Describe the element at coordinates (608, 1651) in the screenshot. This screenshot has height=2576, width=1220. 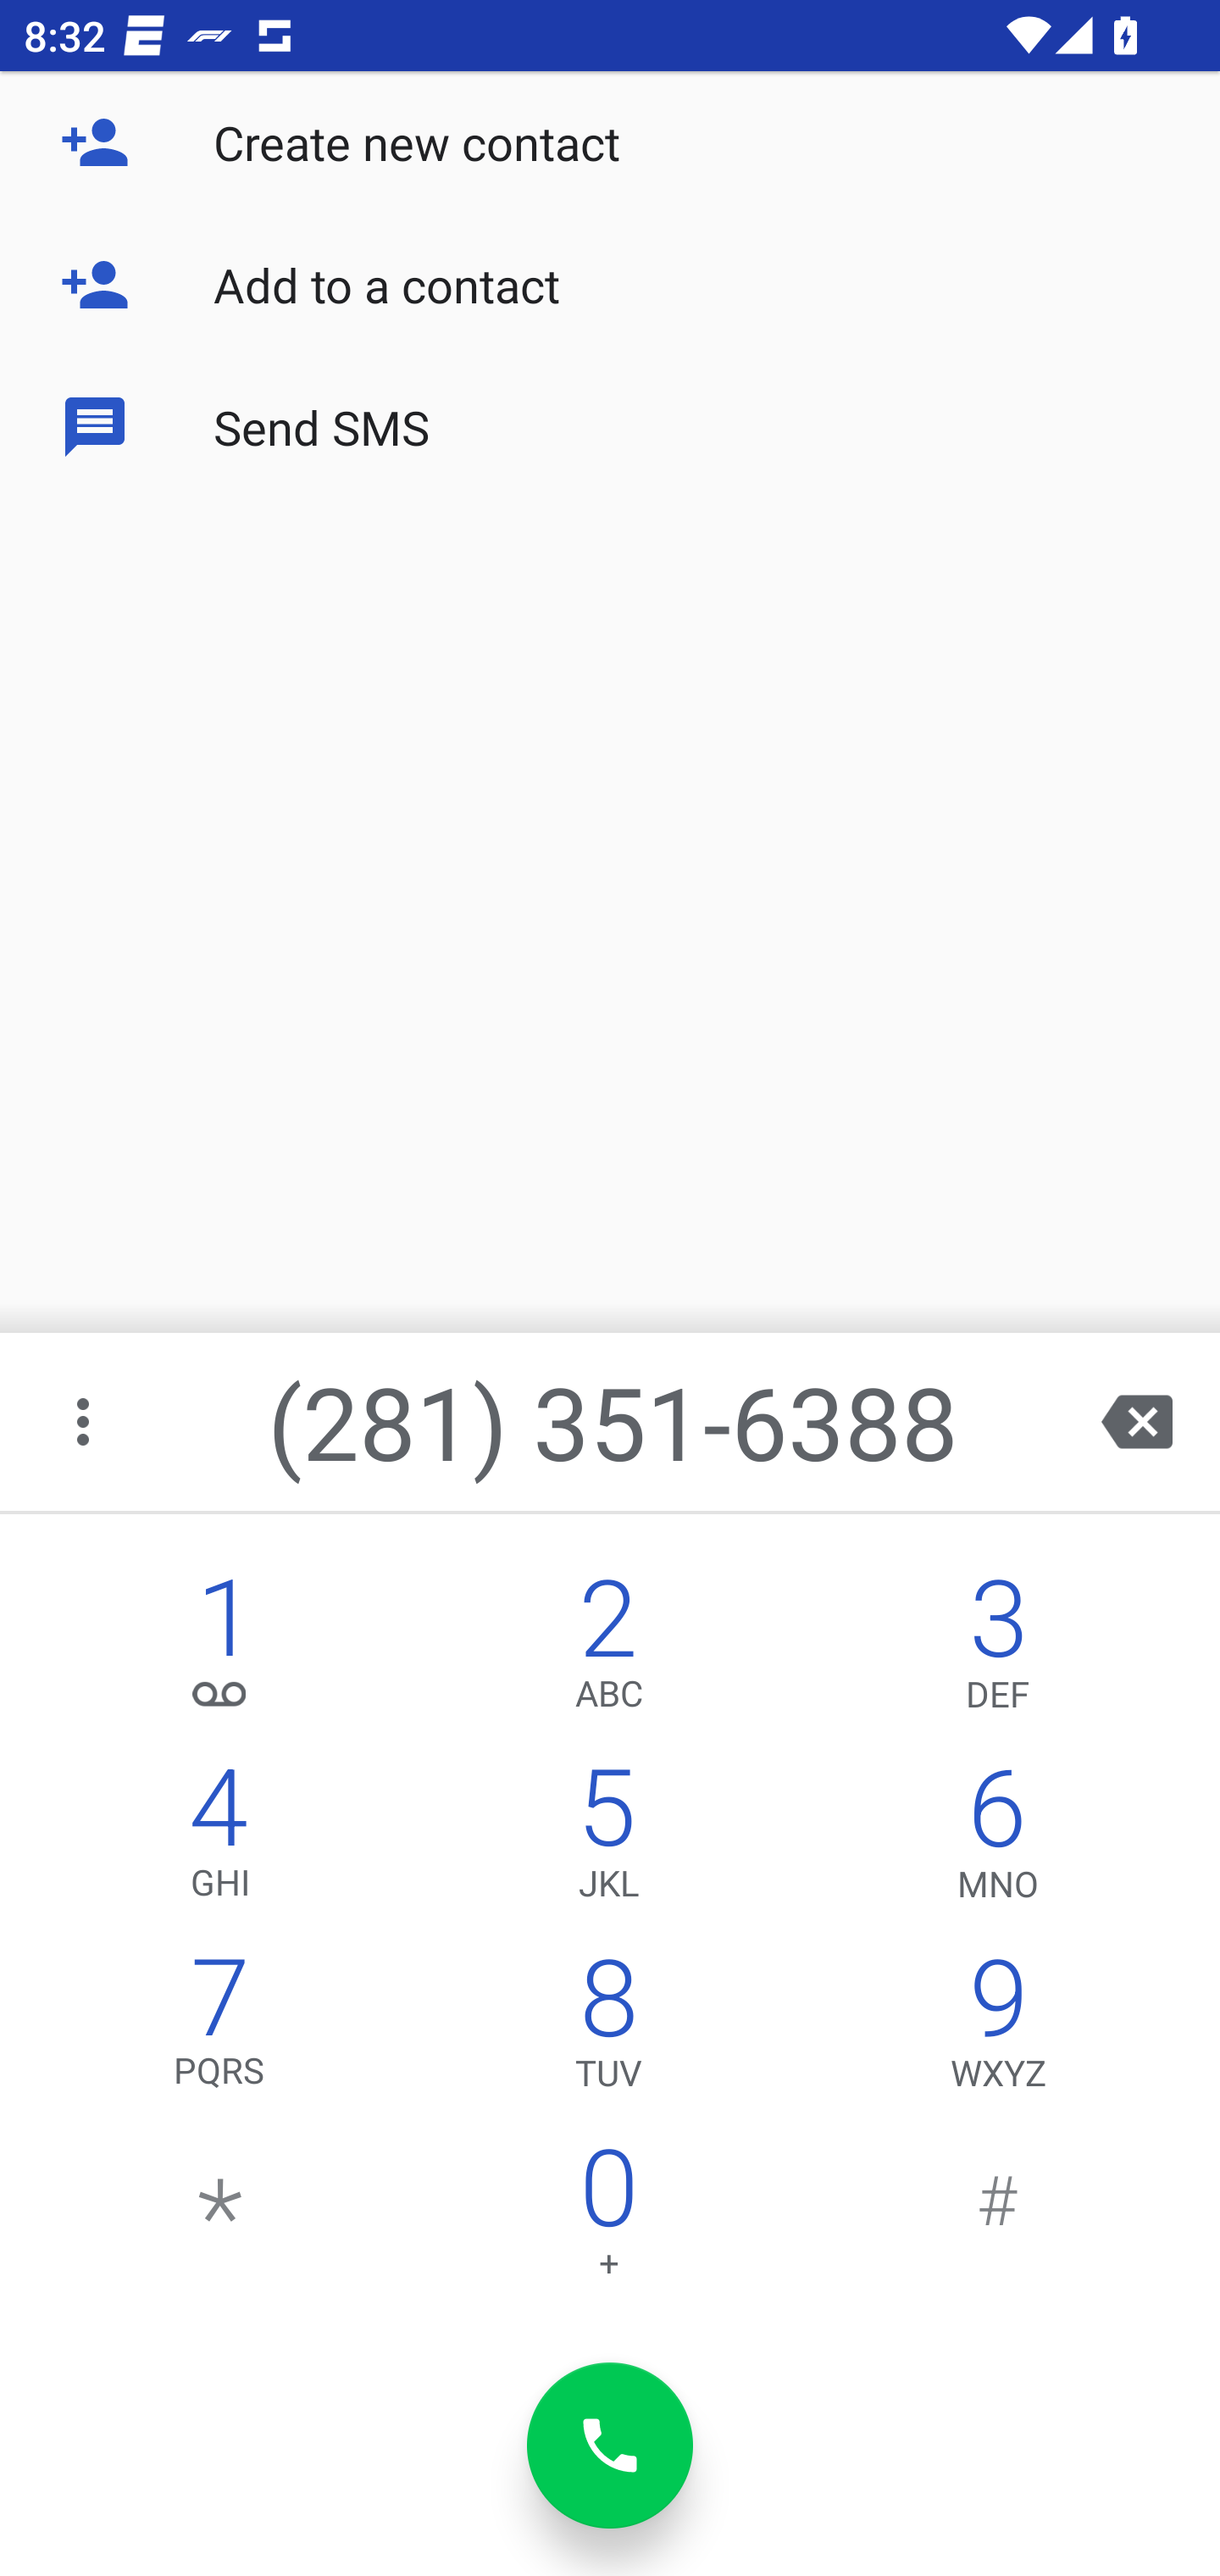
I see `2,ABC 2 ABC` at that location.